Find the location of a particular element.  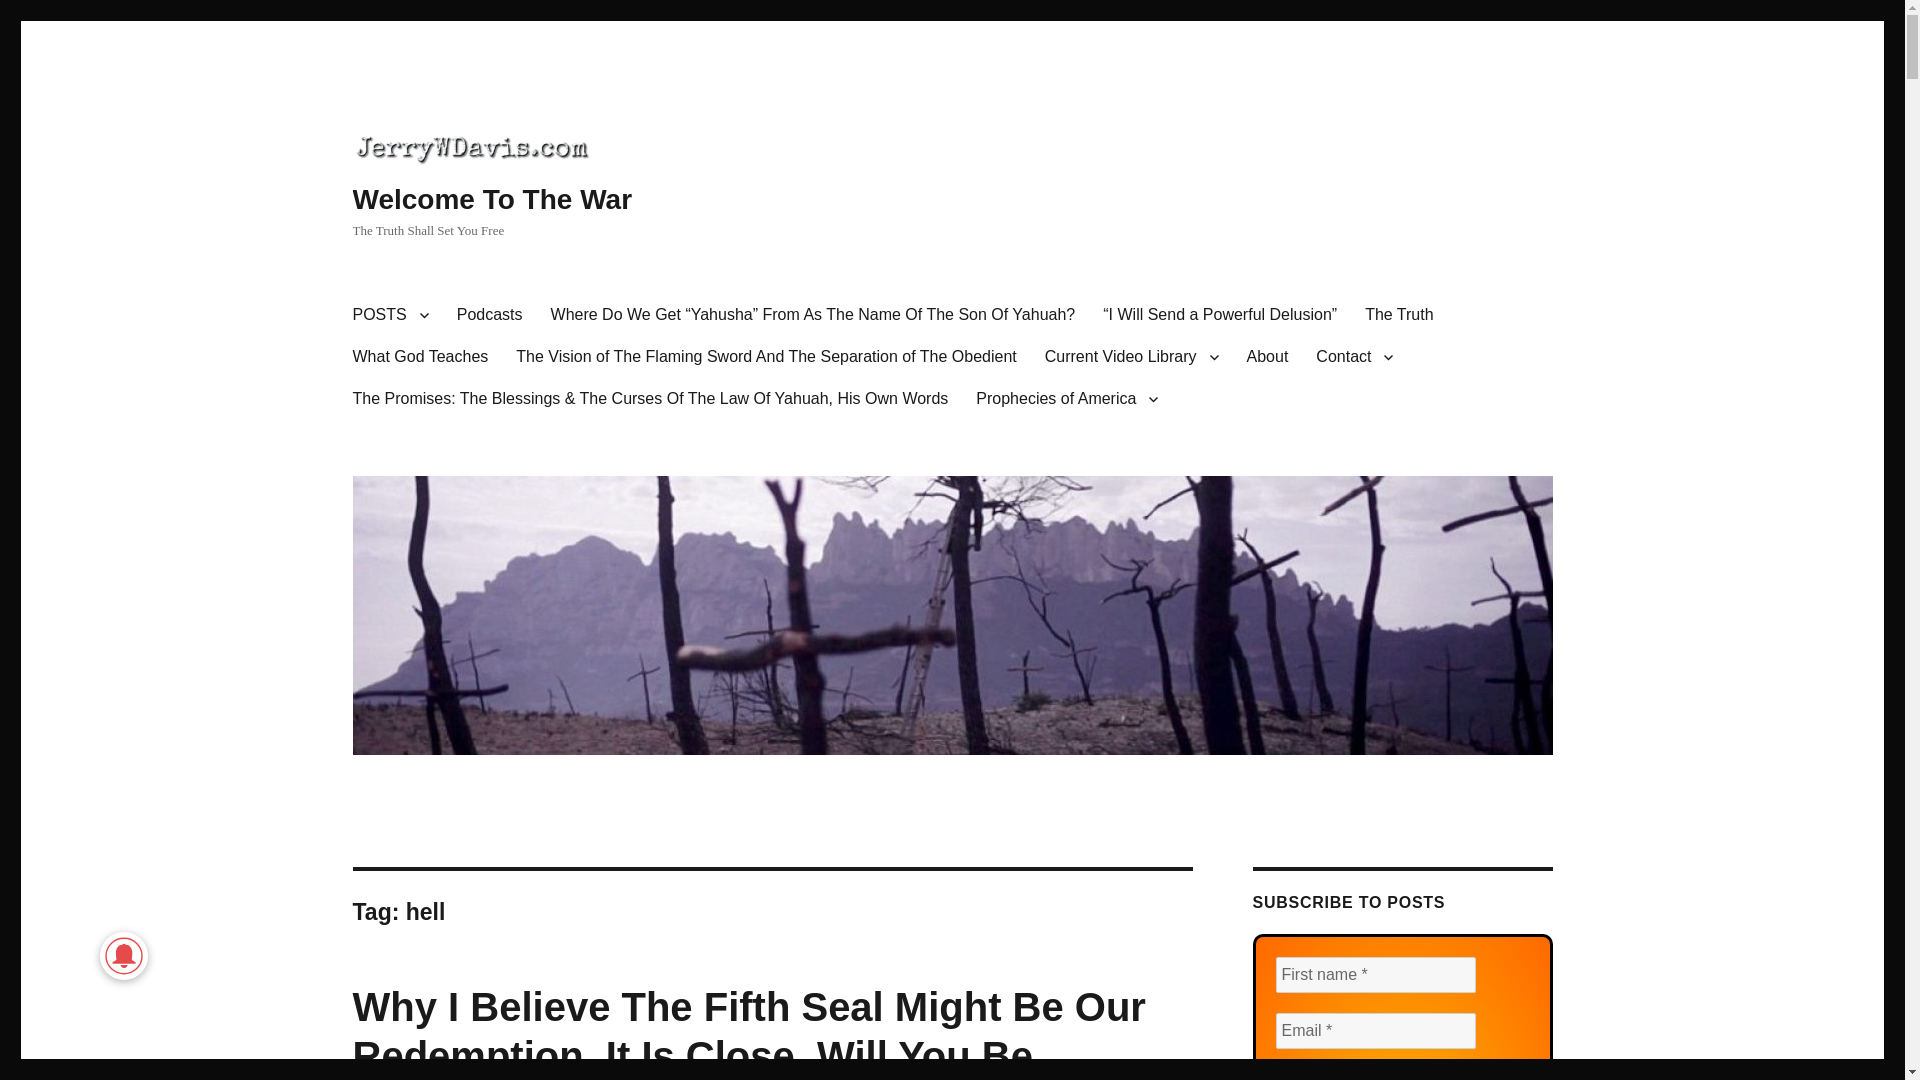

Current Video Library is located at coordinates (1132, 356).